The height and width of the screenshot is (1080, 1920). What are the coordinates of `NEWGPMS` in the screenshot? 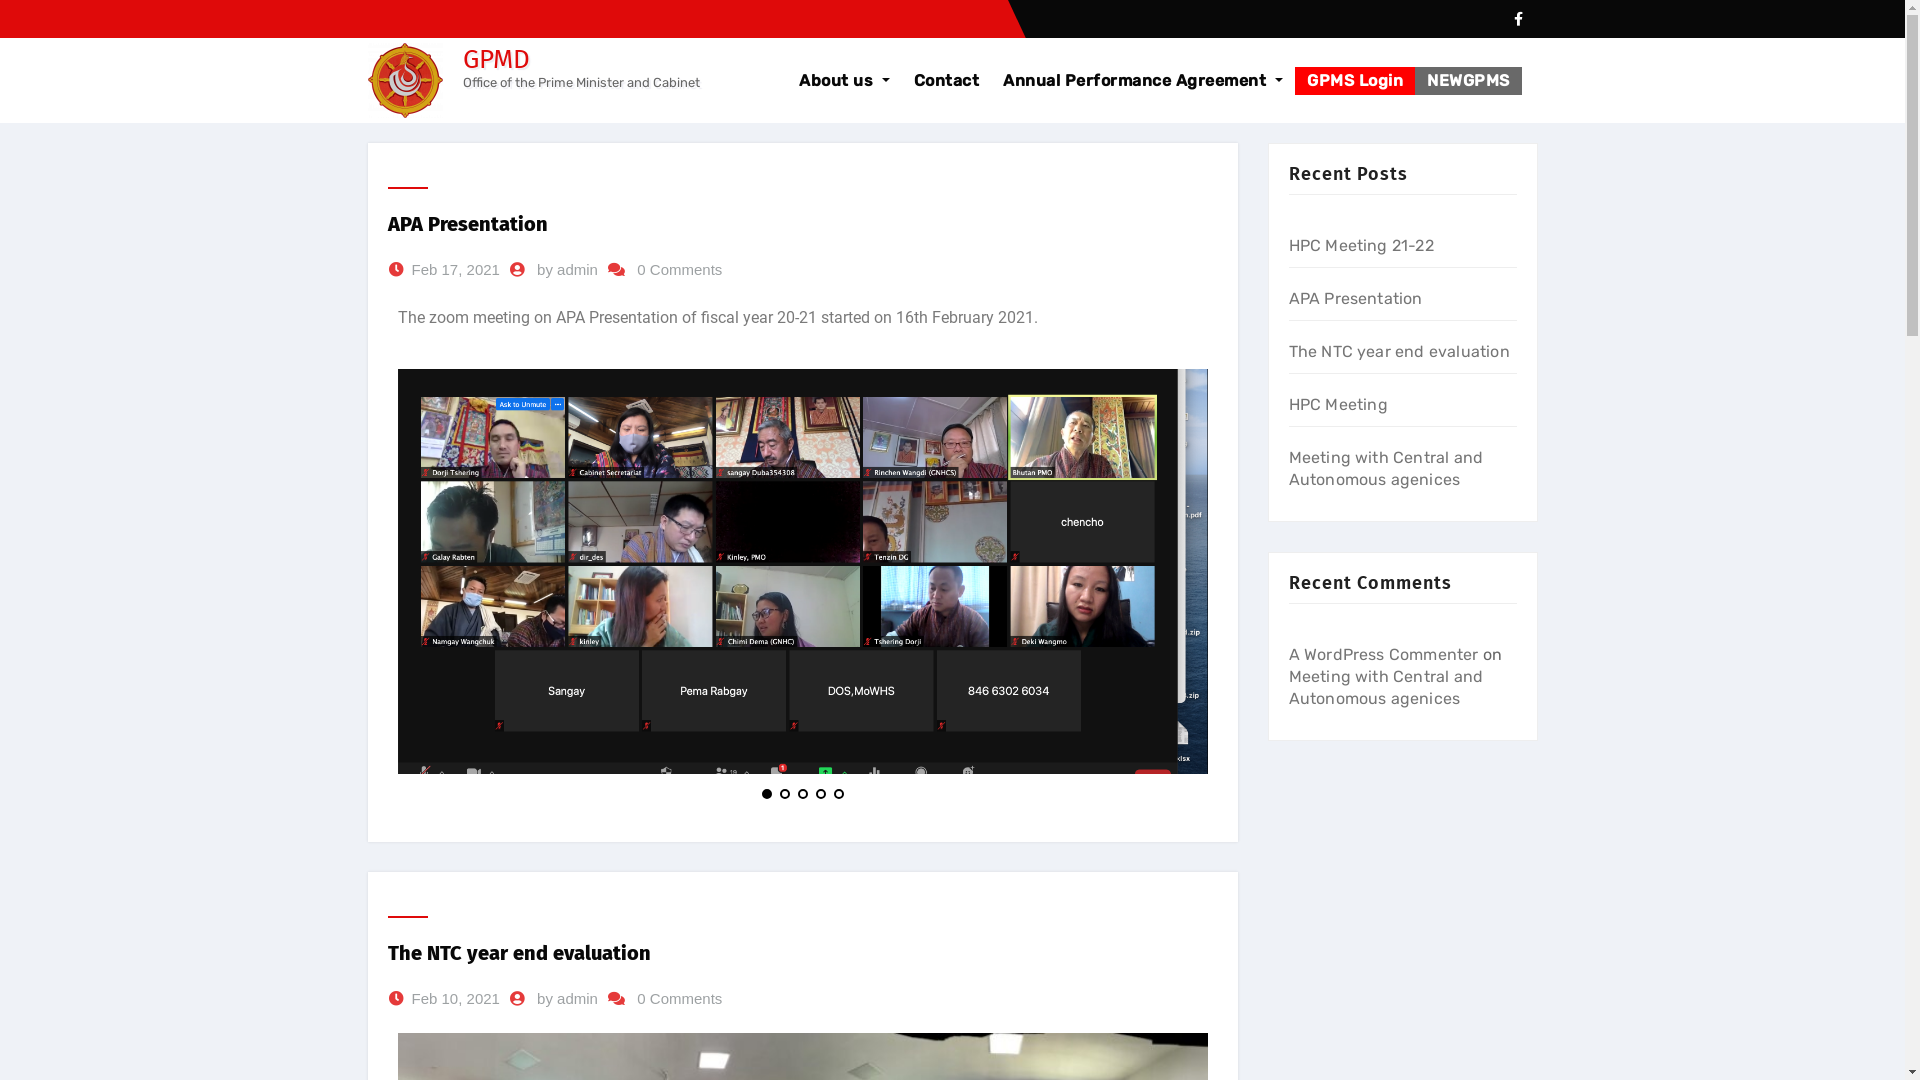 It's located at (1468, 81).